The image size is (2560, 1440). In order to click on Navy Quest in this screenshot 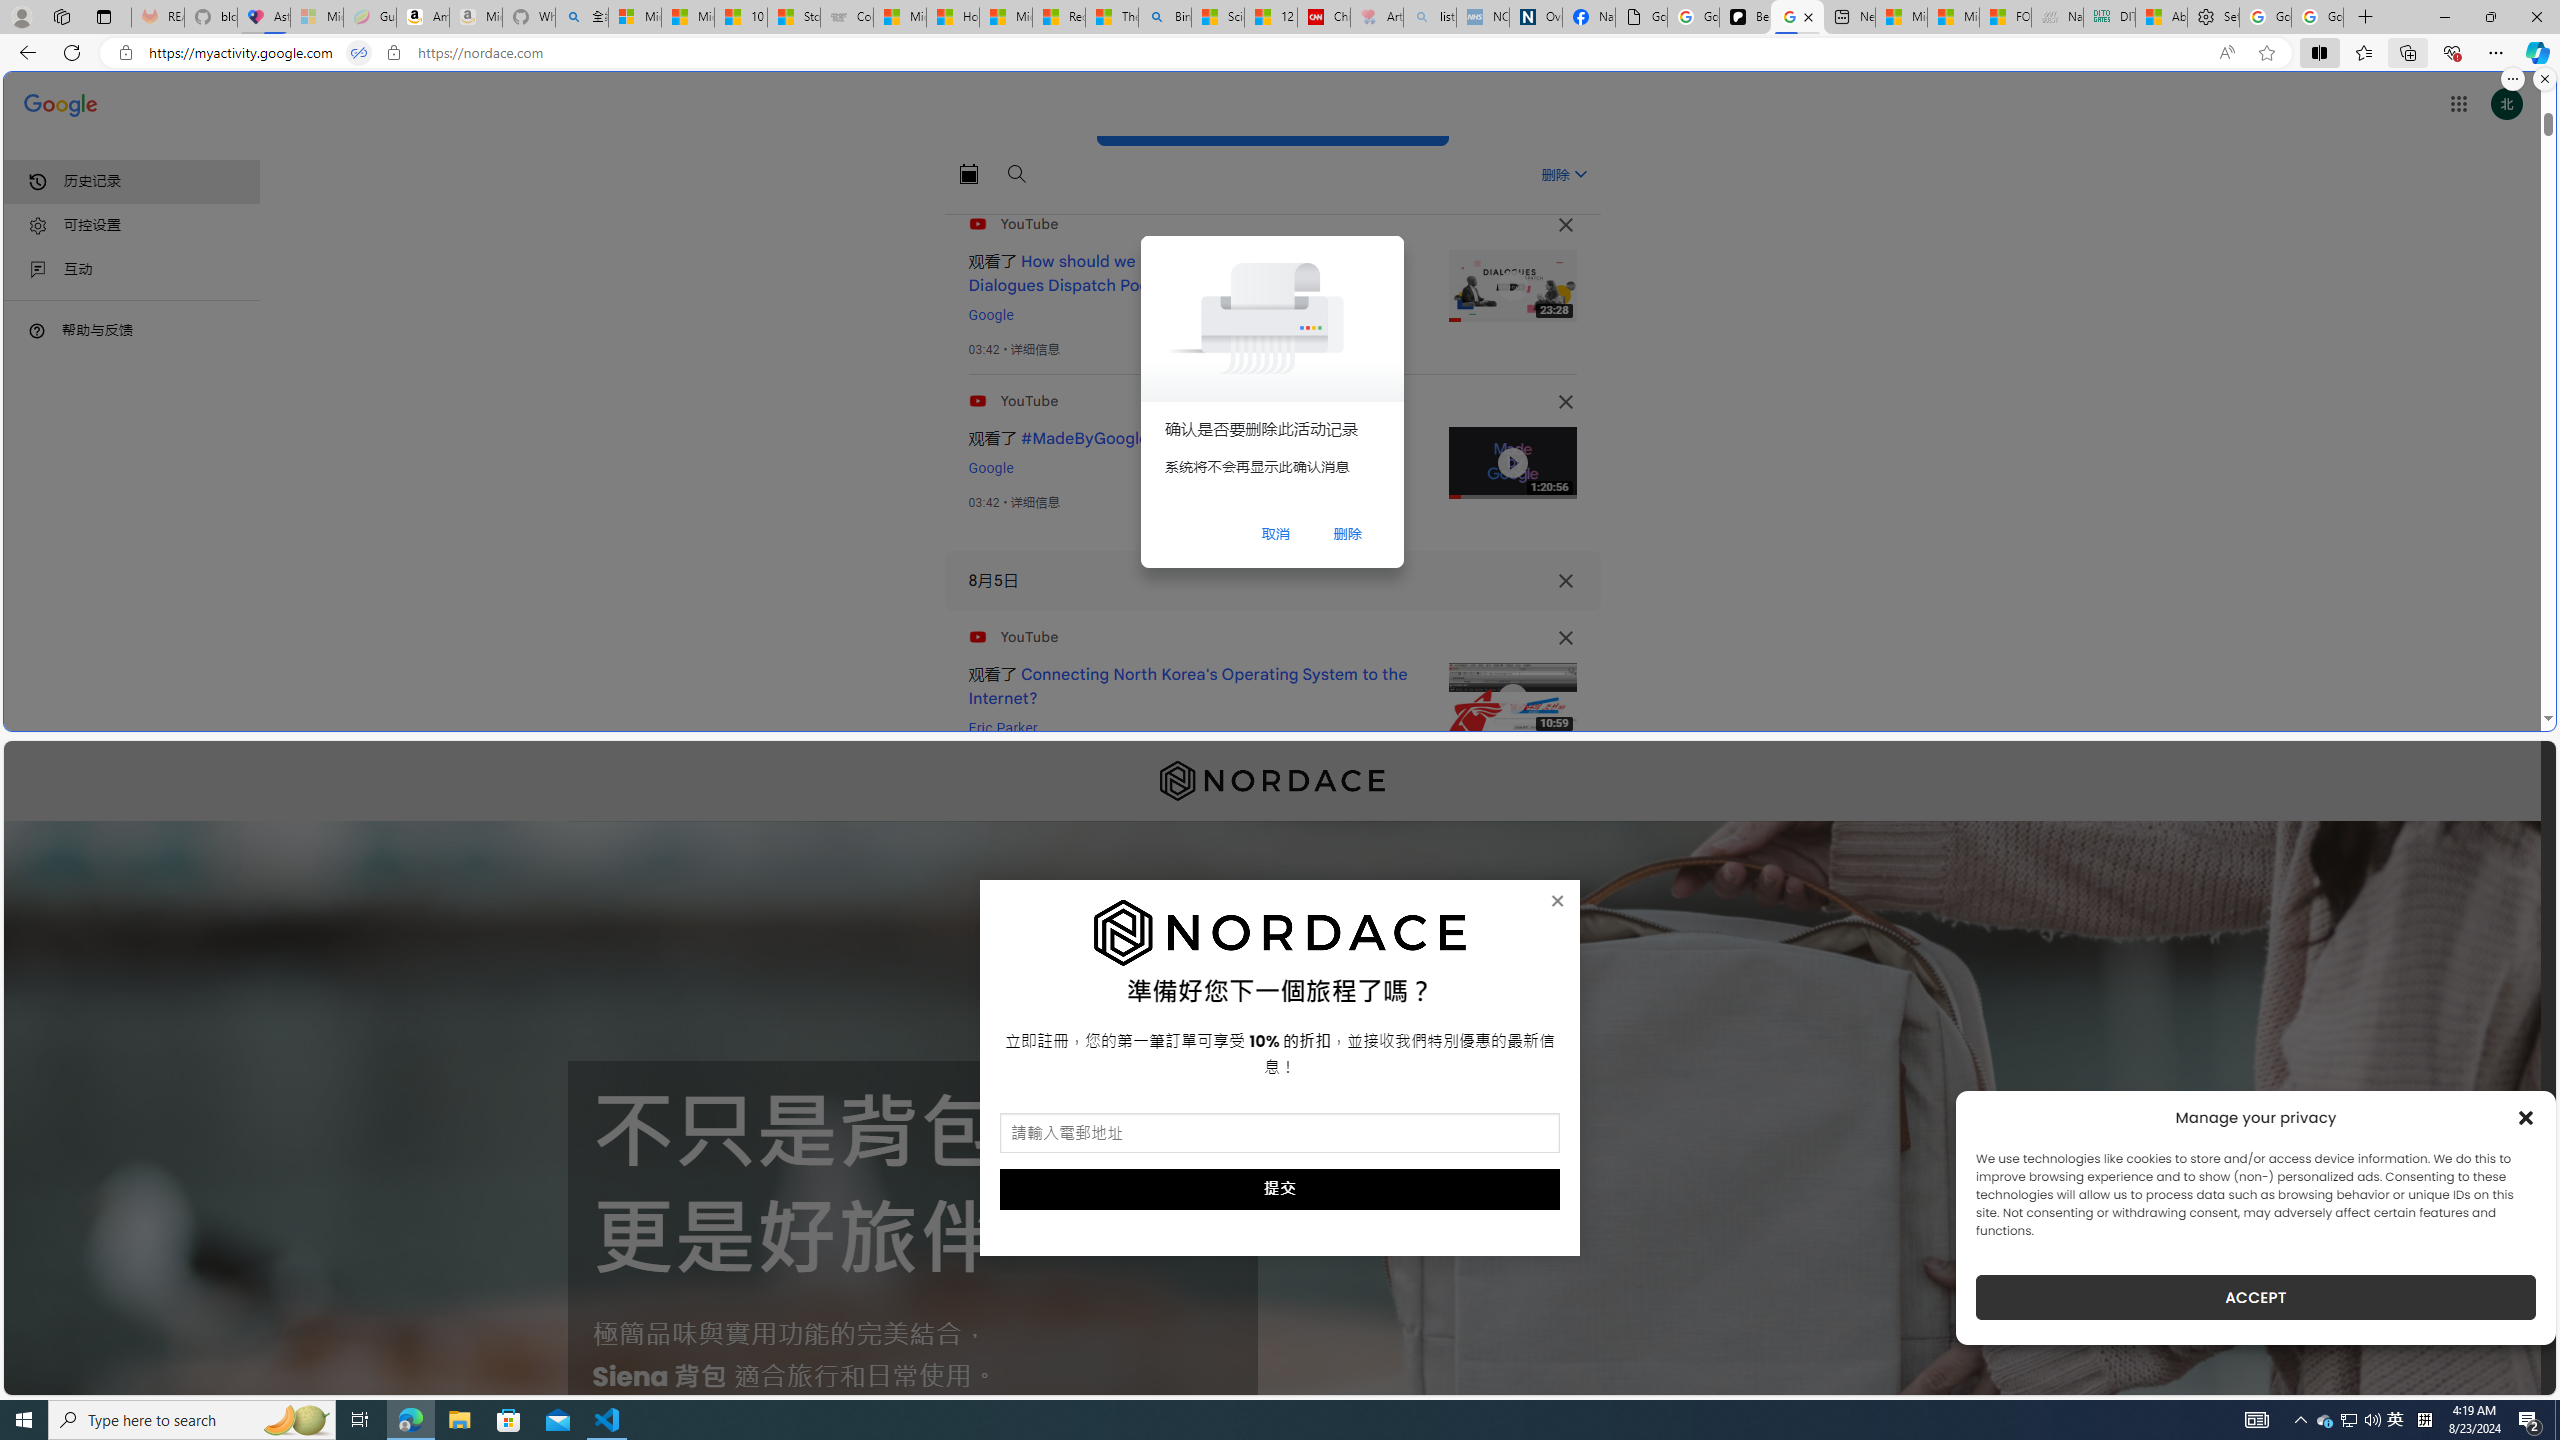, I will do `click(2056, 17)`.